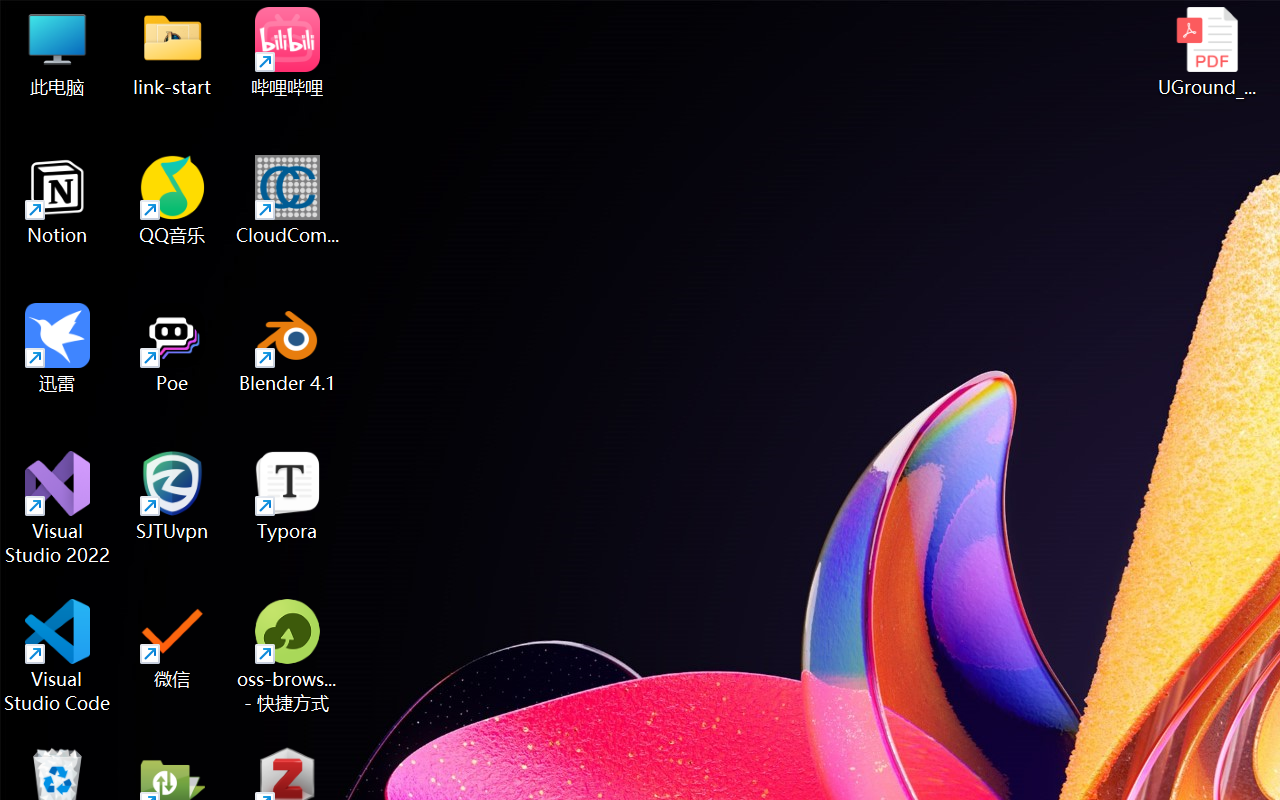 The width and height of the screenshot is (1280, 800). I want to click on SJTUvpn, so click(172, 496).